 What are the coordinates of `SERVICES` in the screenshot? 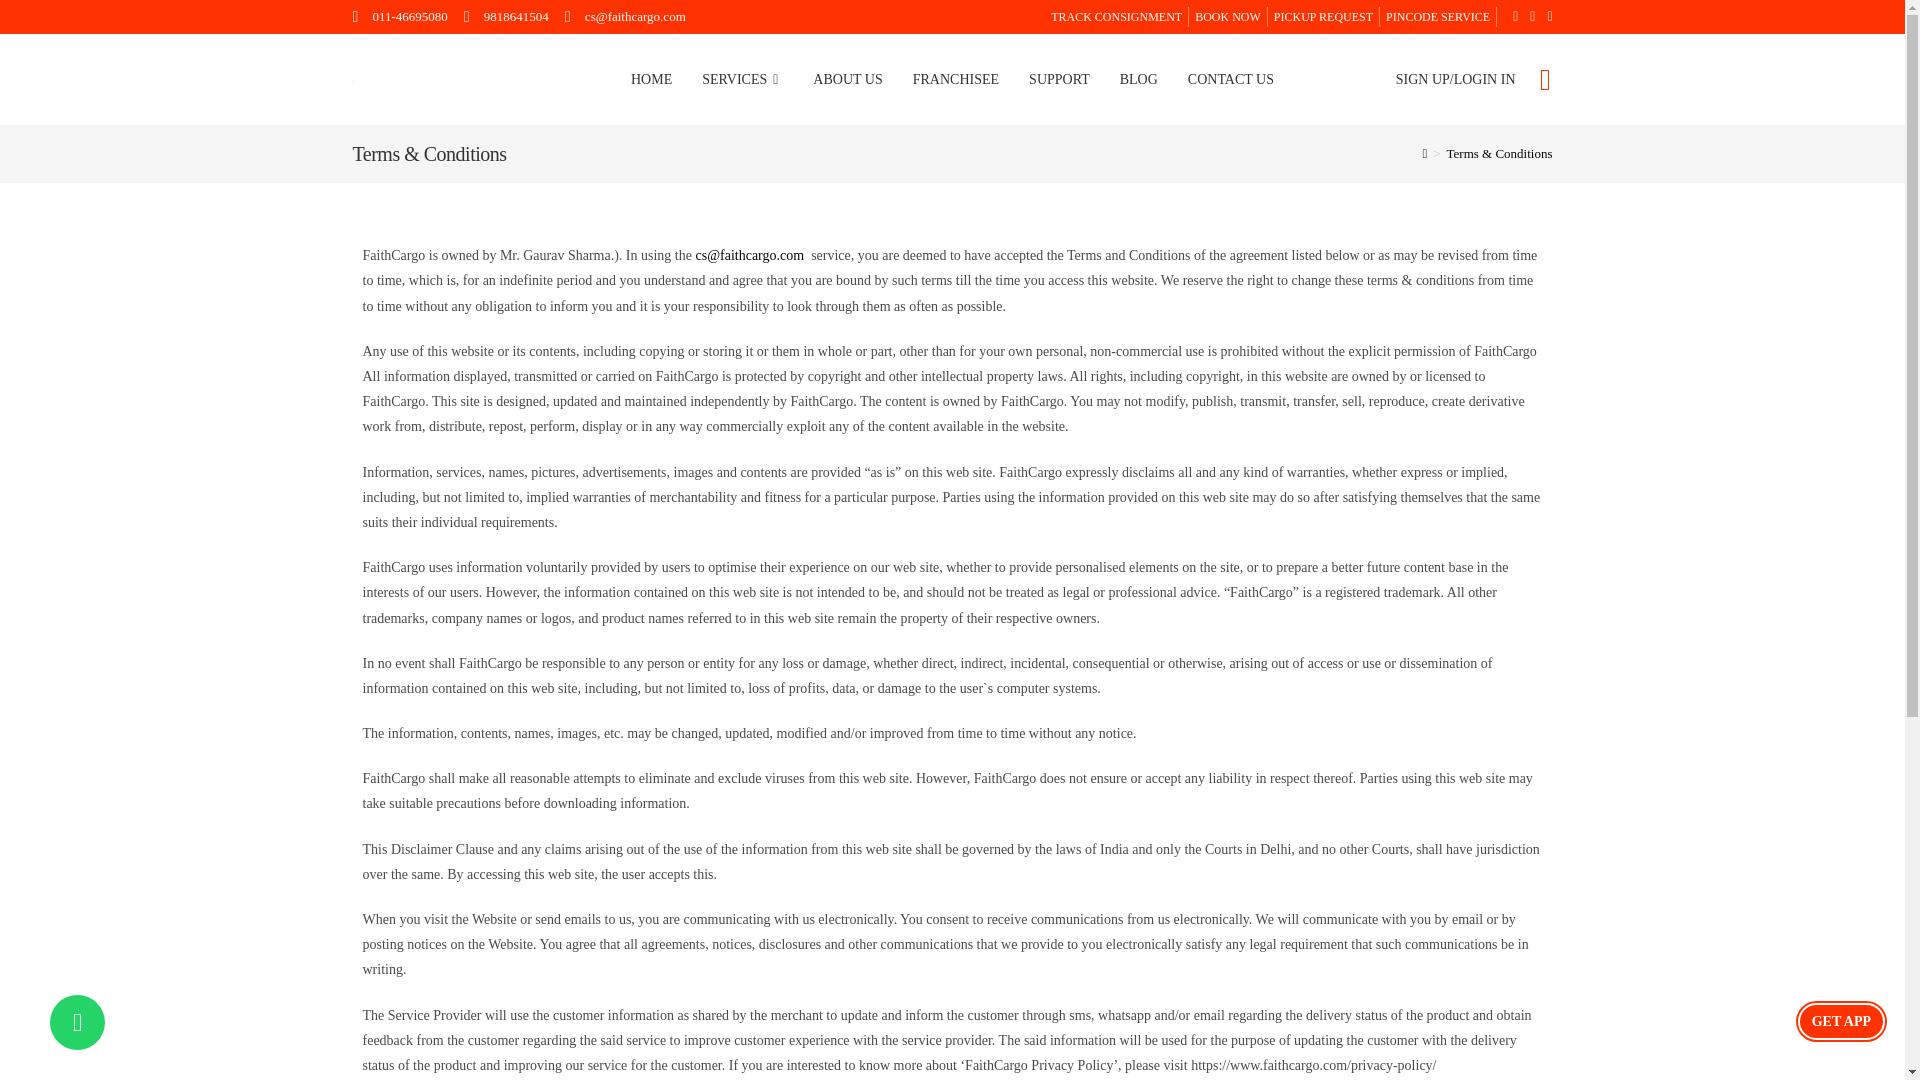 It's located at (742, 80).